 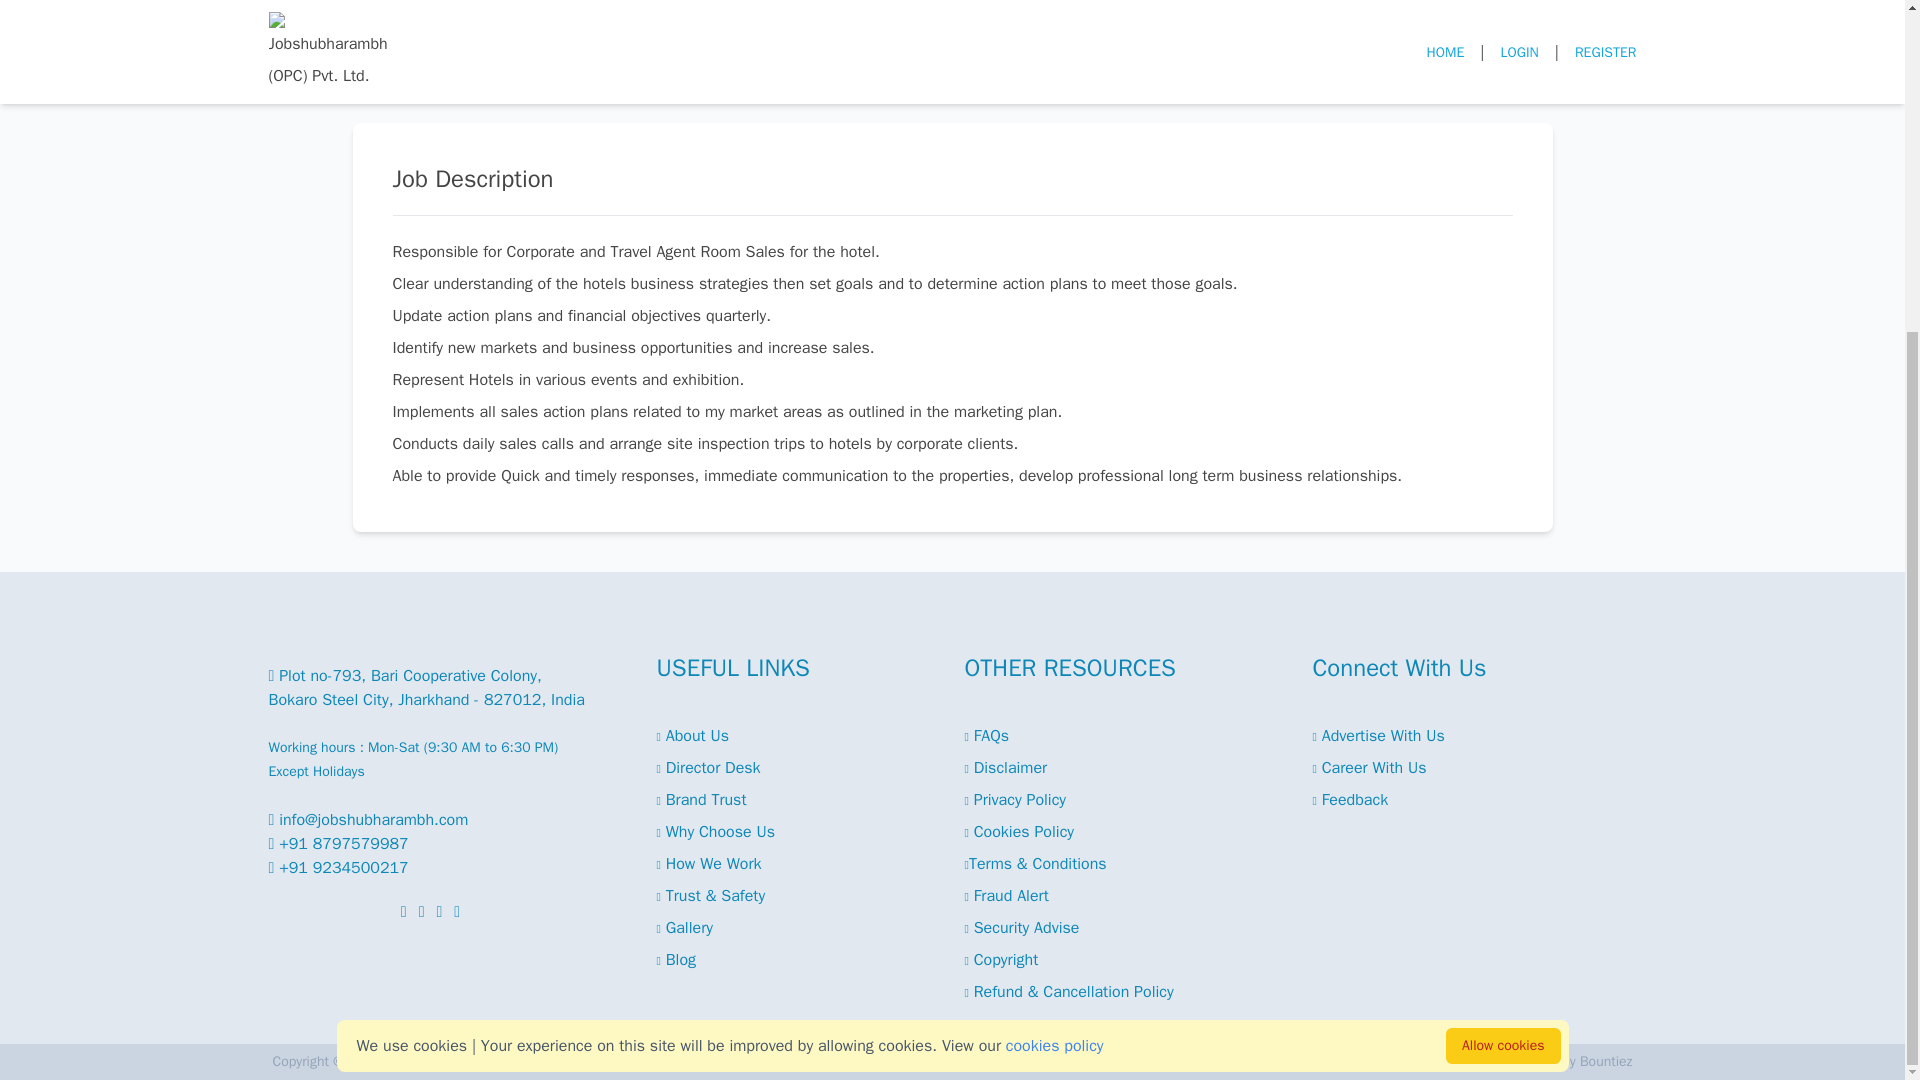 I want to click on Director Desk, so click(x=708, y=768).